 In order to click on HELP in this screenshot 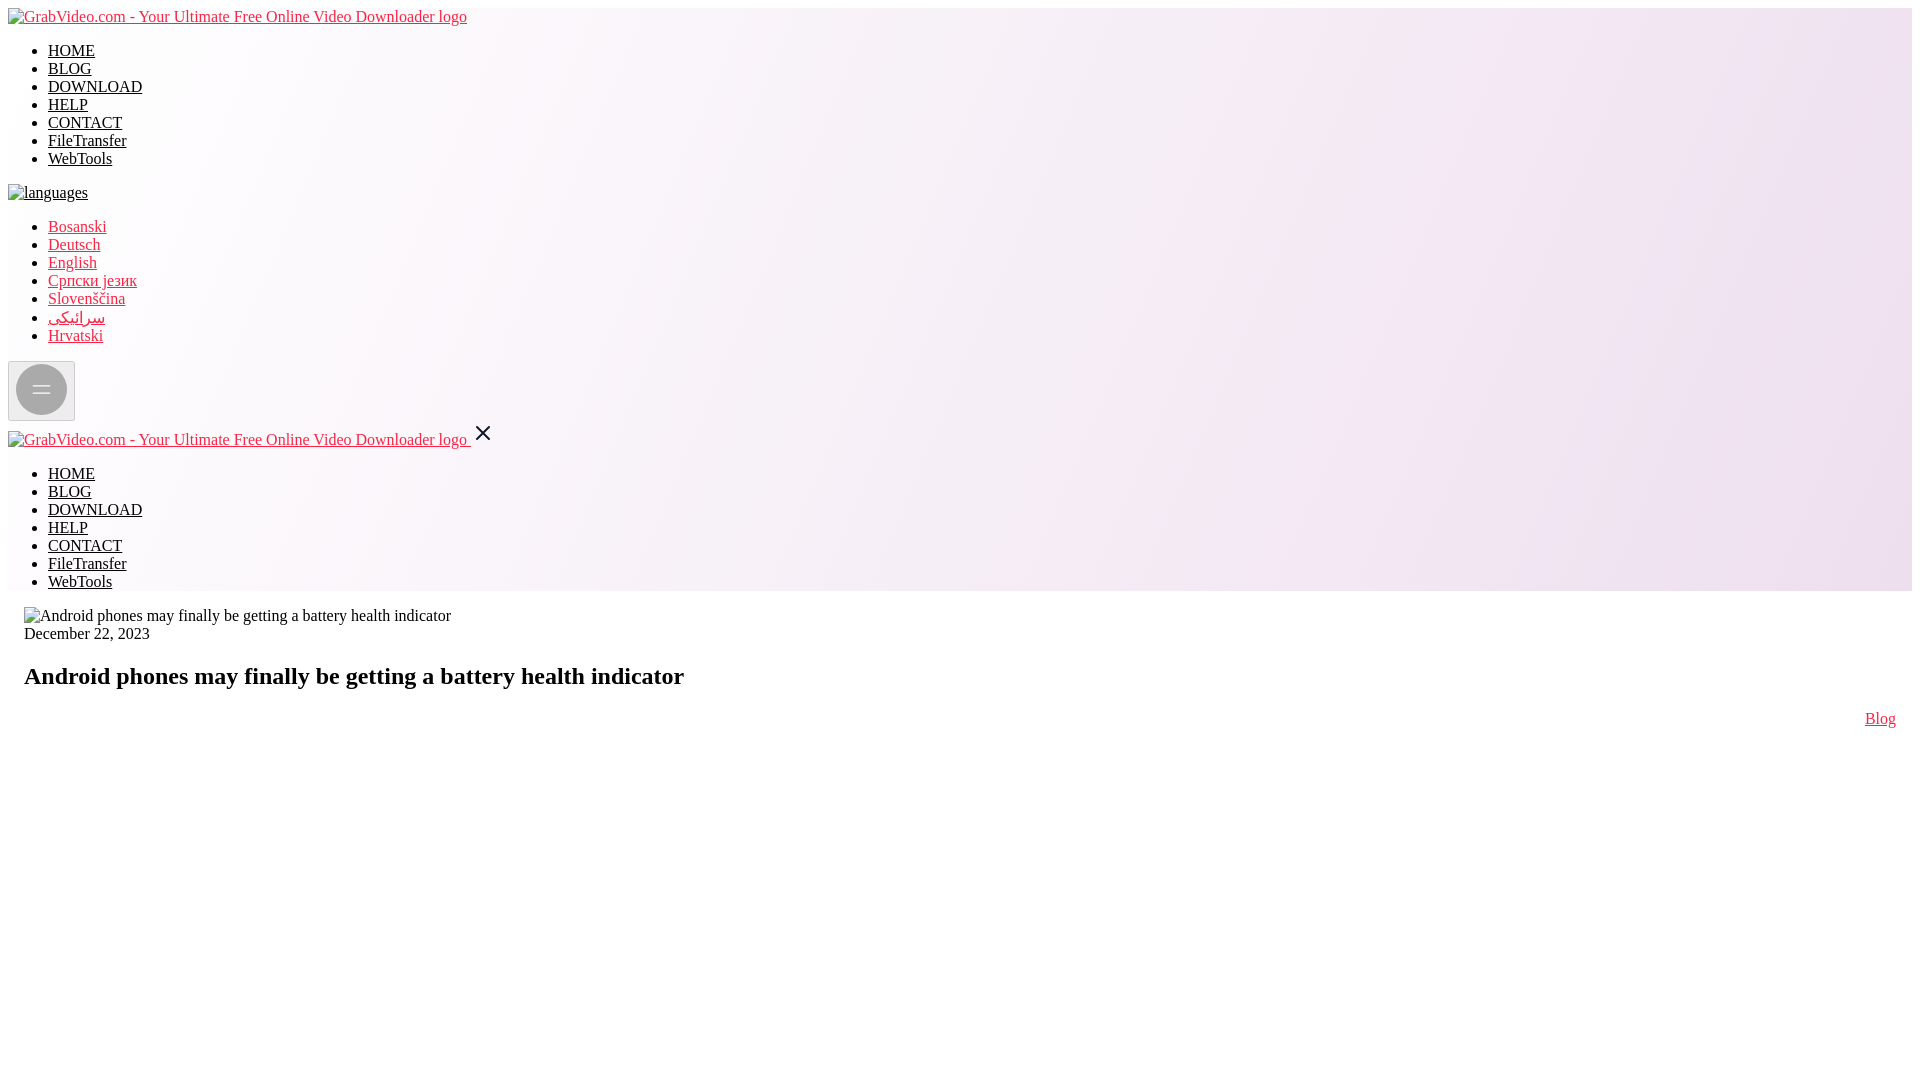, I will do `click(68, 527)`.